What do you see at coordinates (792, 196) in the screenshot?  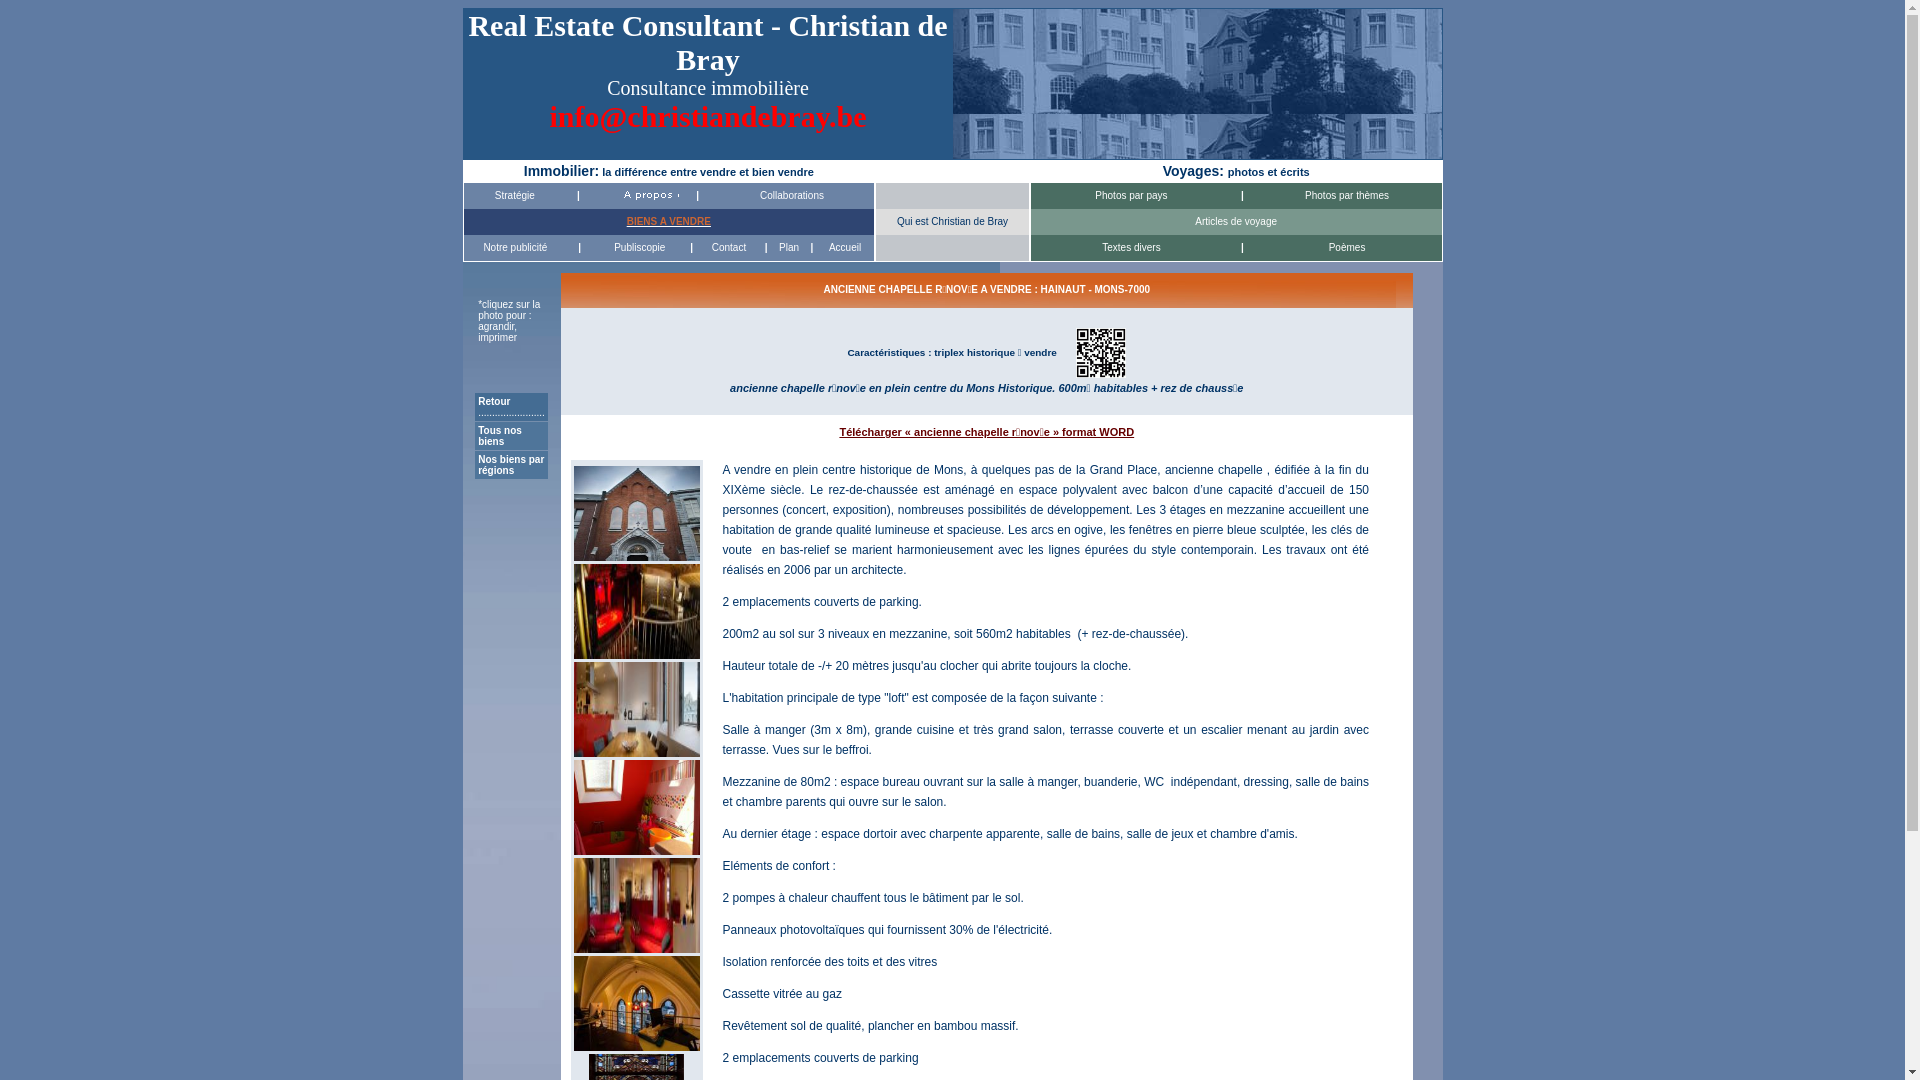 I see `Collaborations` at bounding box center [792, 196].